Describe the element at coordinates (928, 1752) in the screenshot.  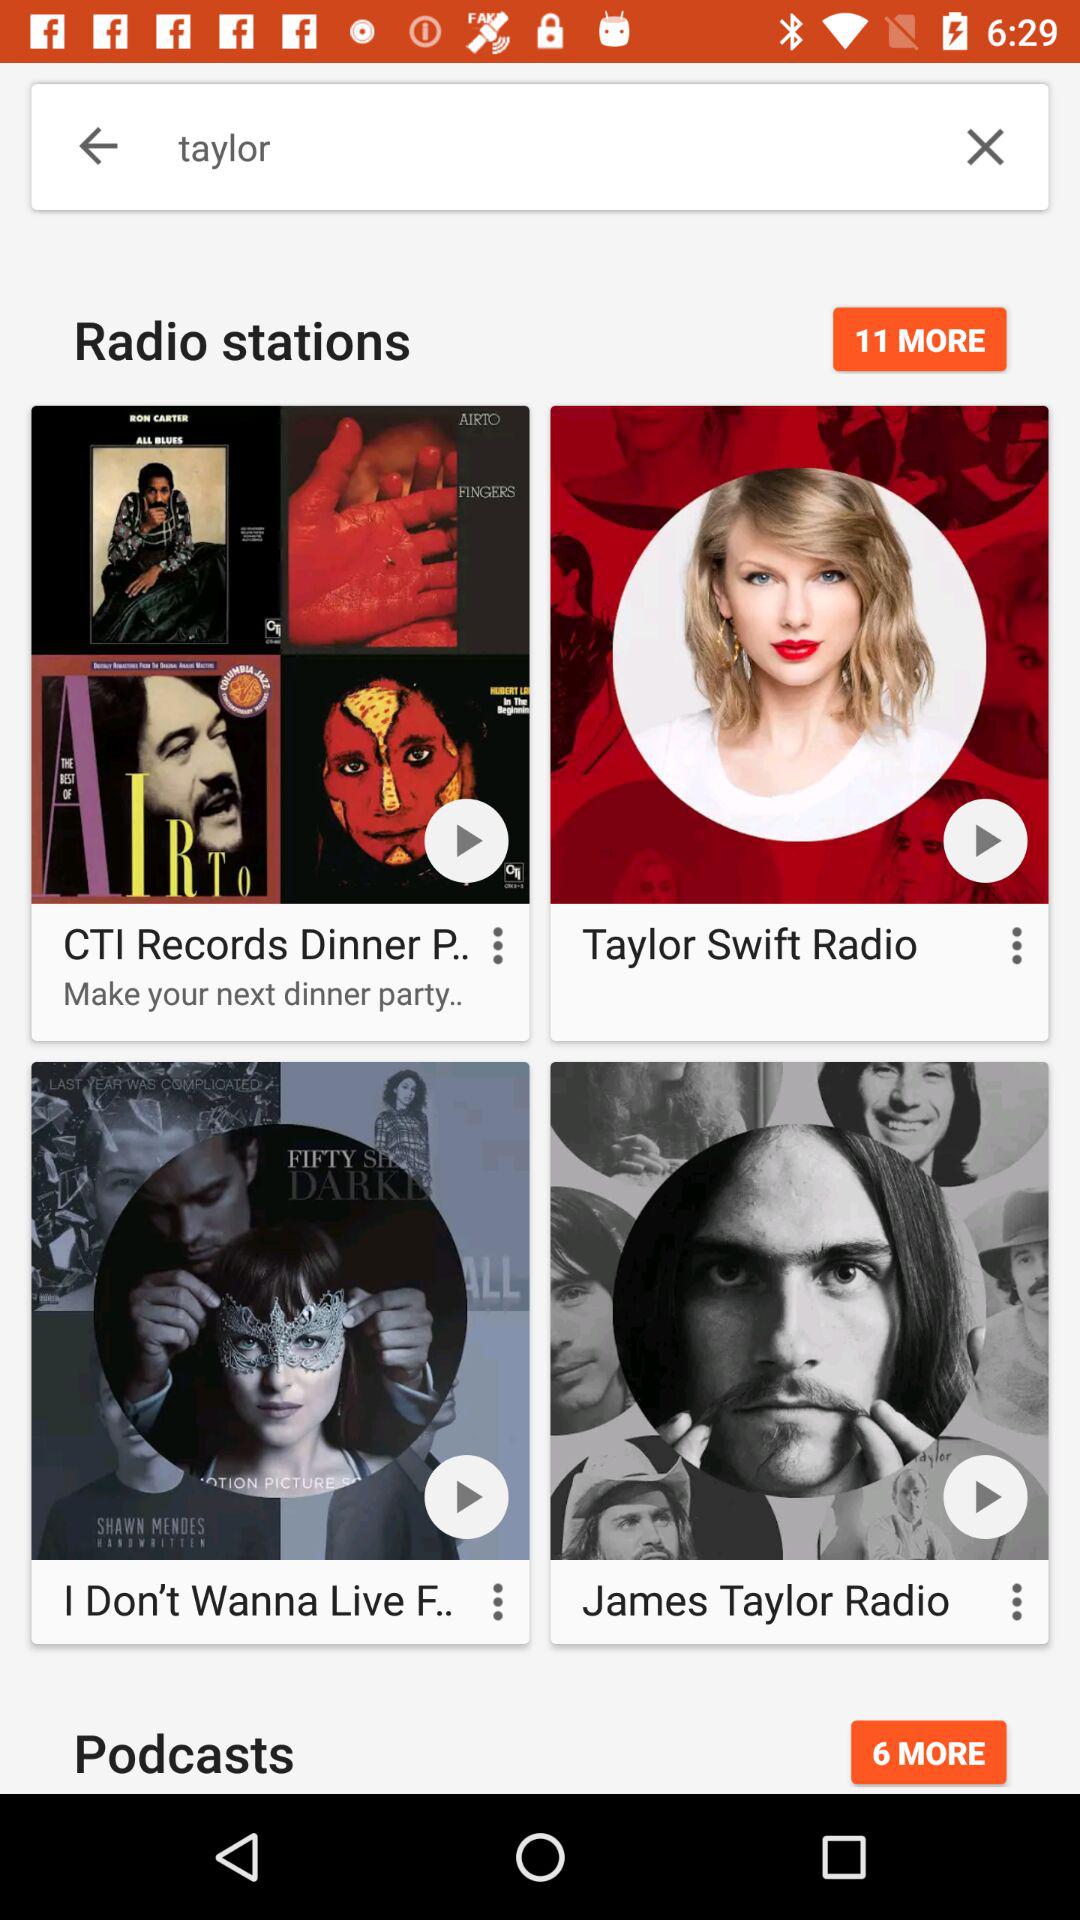
I see `choose item to the right of the podcasts item` at that location.